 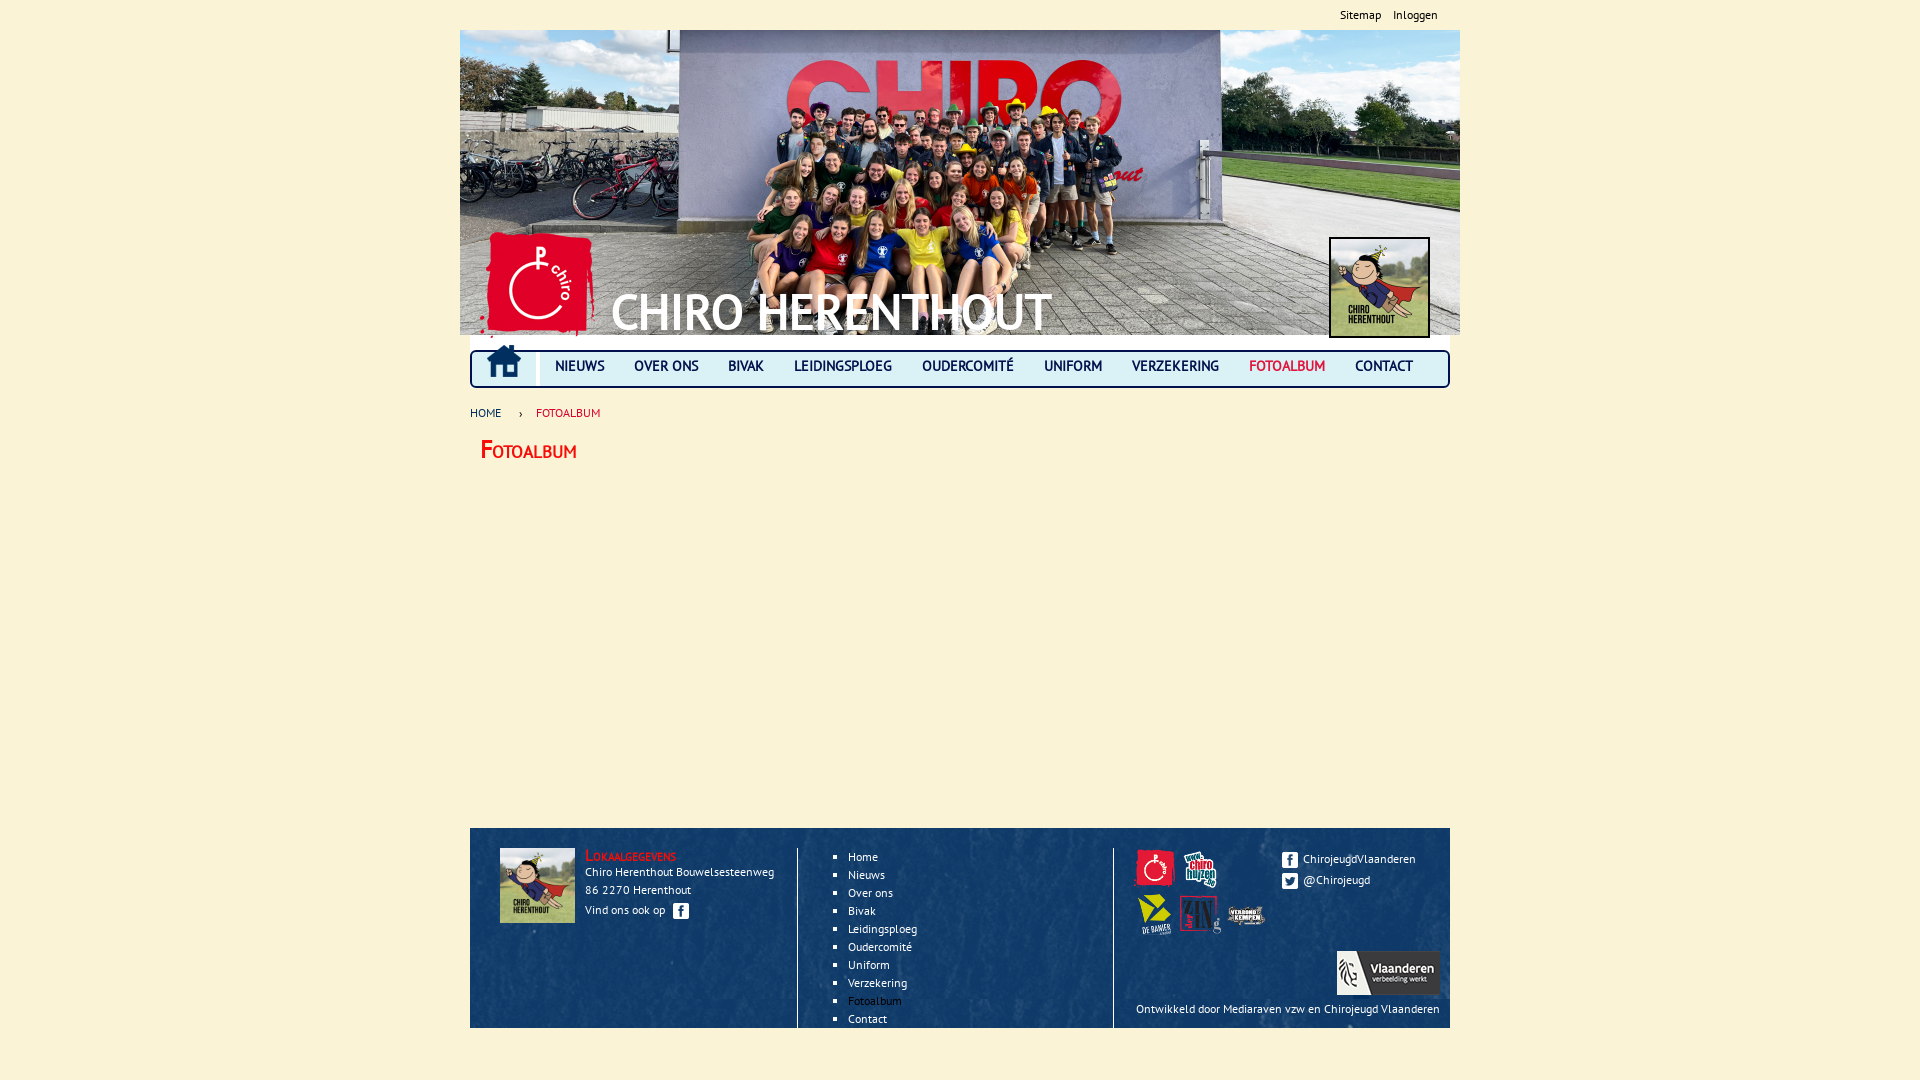 What do you see at coordinates (538, 285) in the screenshot?
I see `Home` at bounding box center [538, 285].